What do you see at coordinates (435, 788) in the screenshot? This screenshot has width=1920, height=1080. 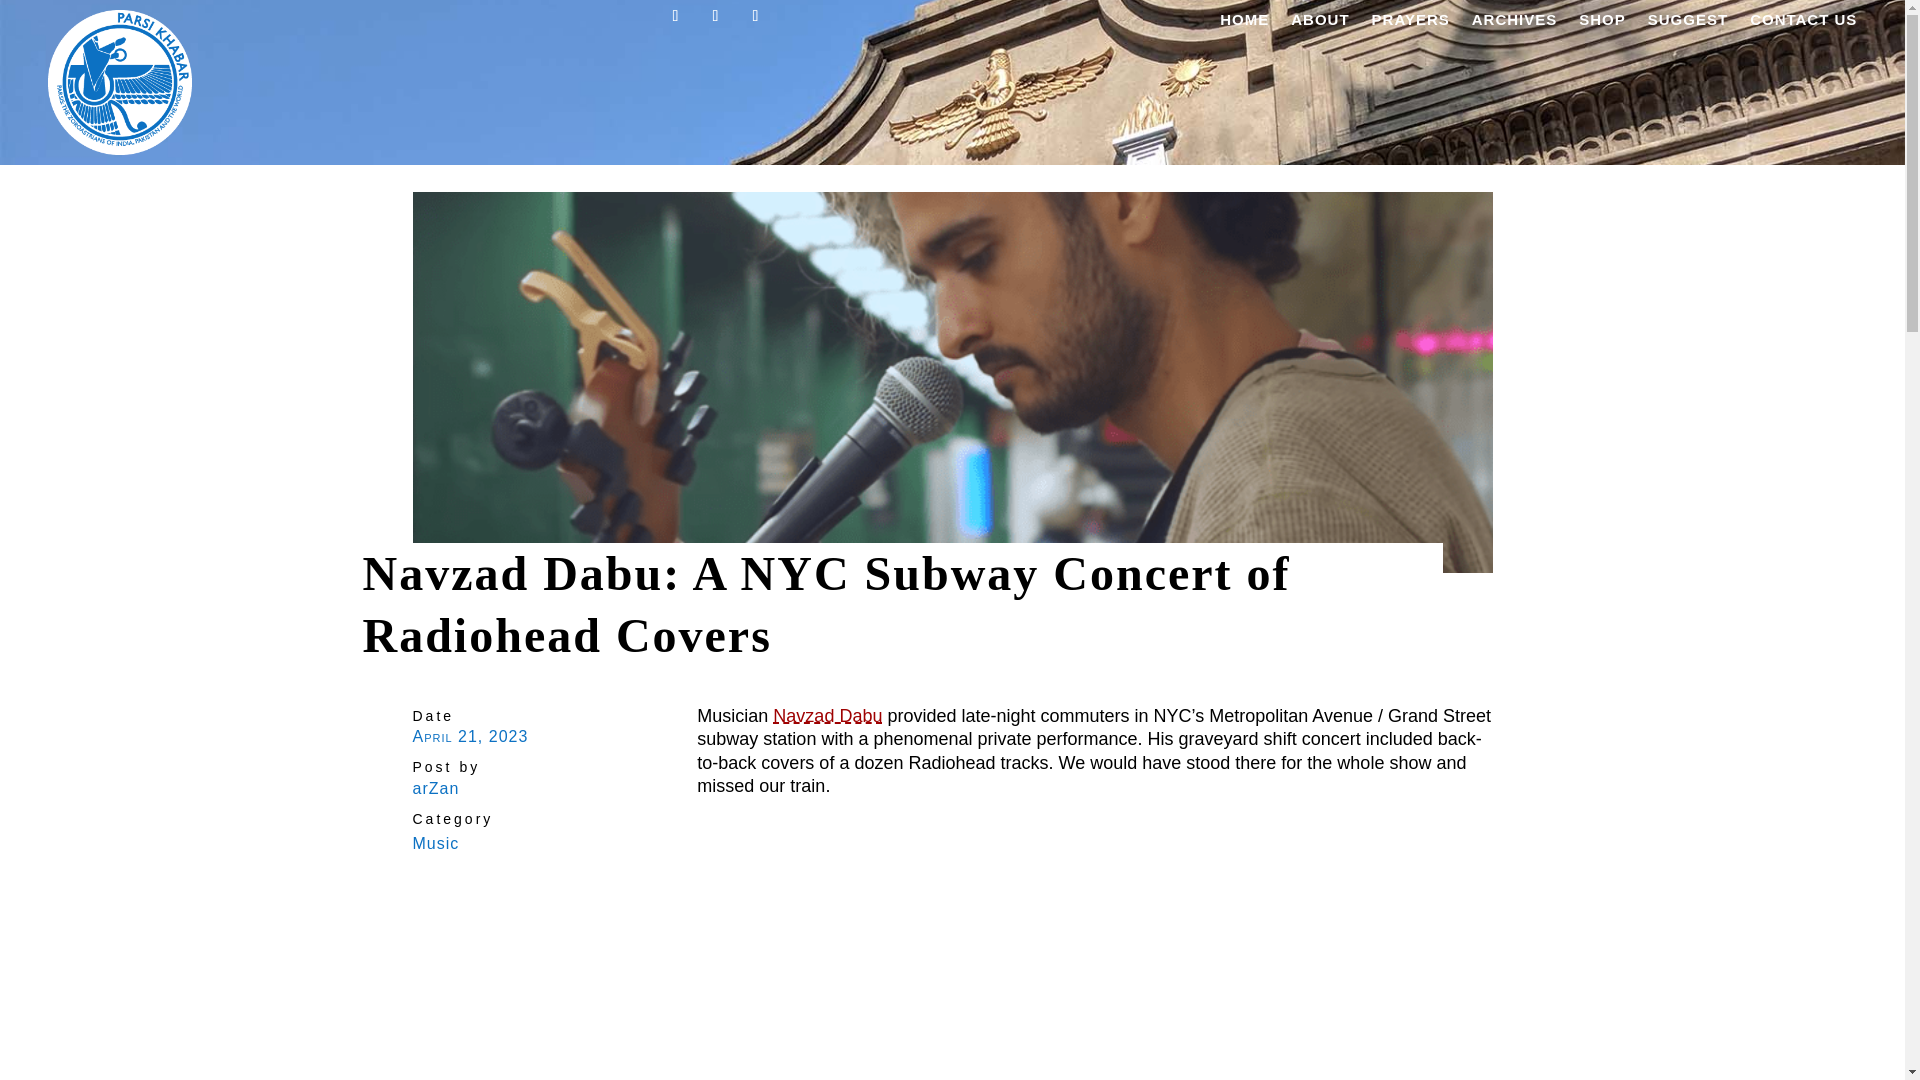 I see `arZan` at bounding box center [435, 788].